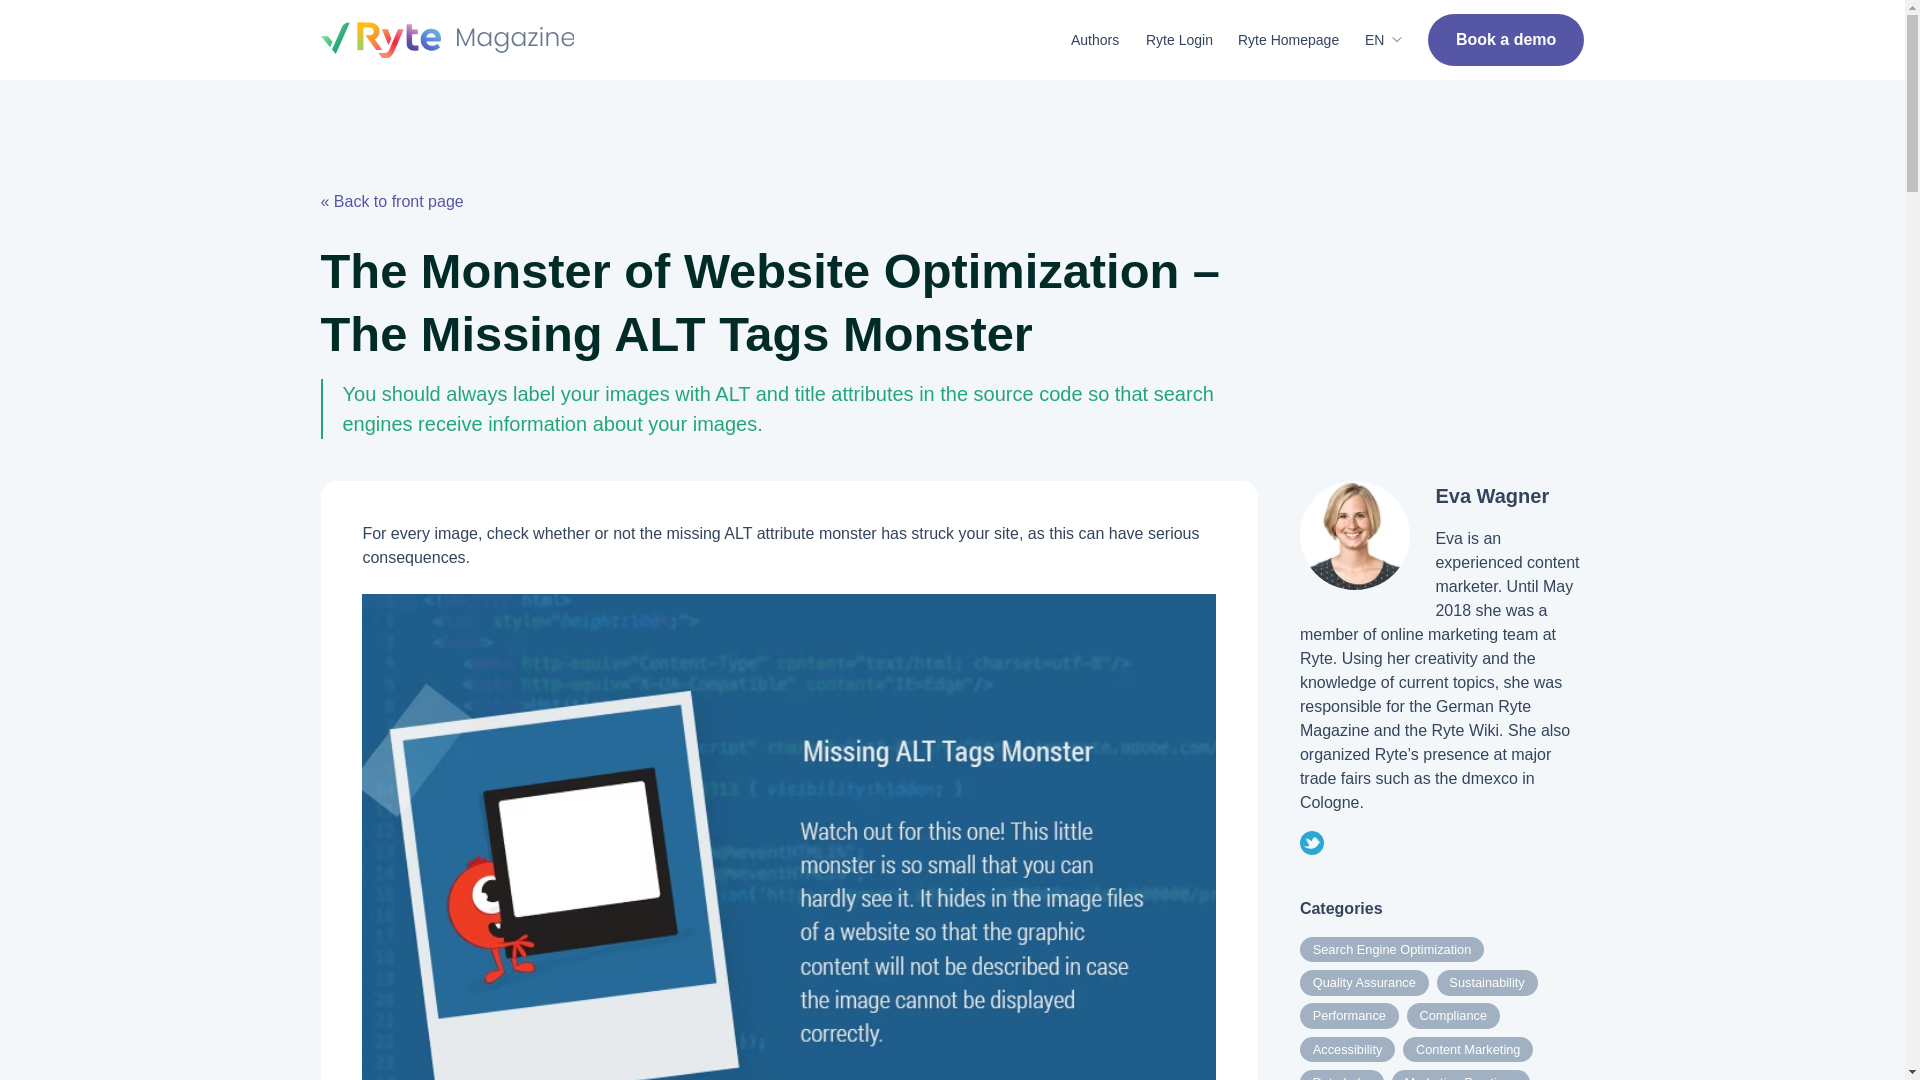 The height and width of the screenshot is (1080, 1920). Describe the element at coordinates (1288, 40) in the screenshot. I see `Ryte Homepage` at that location.